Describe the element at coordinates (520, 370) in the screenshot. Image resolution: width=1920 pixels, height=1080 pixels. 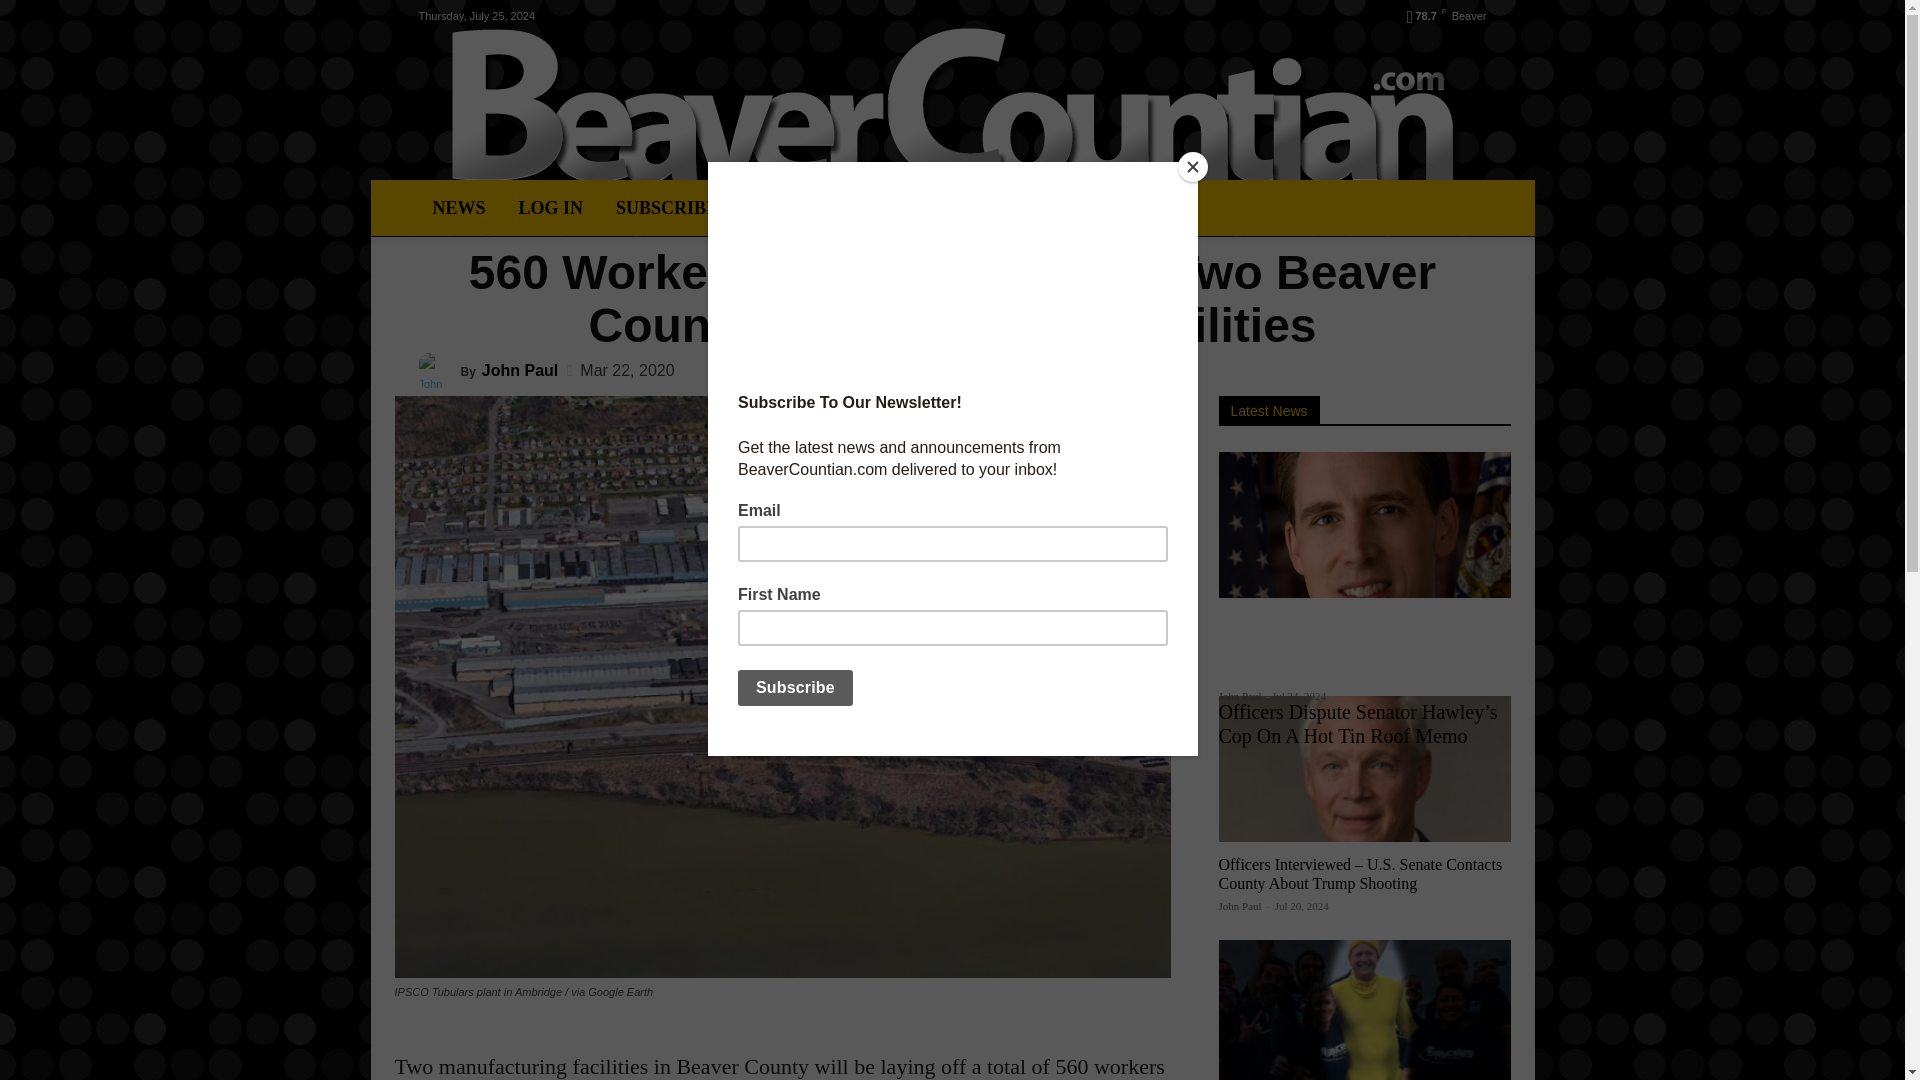
I see `John Paul` at that location.